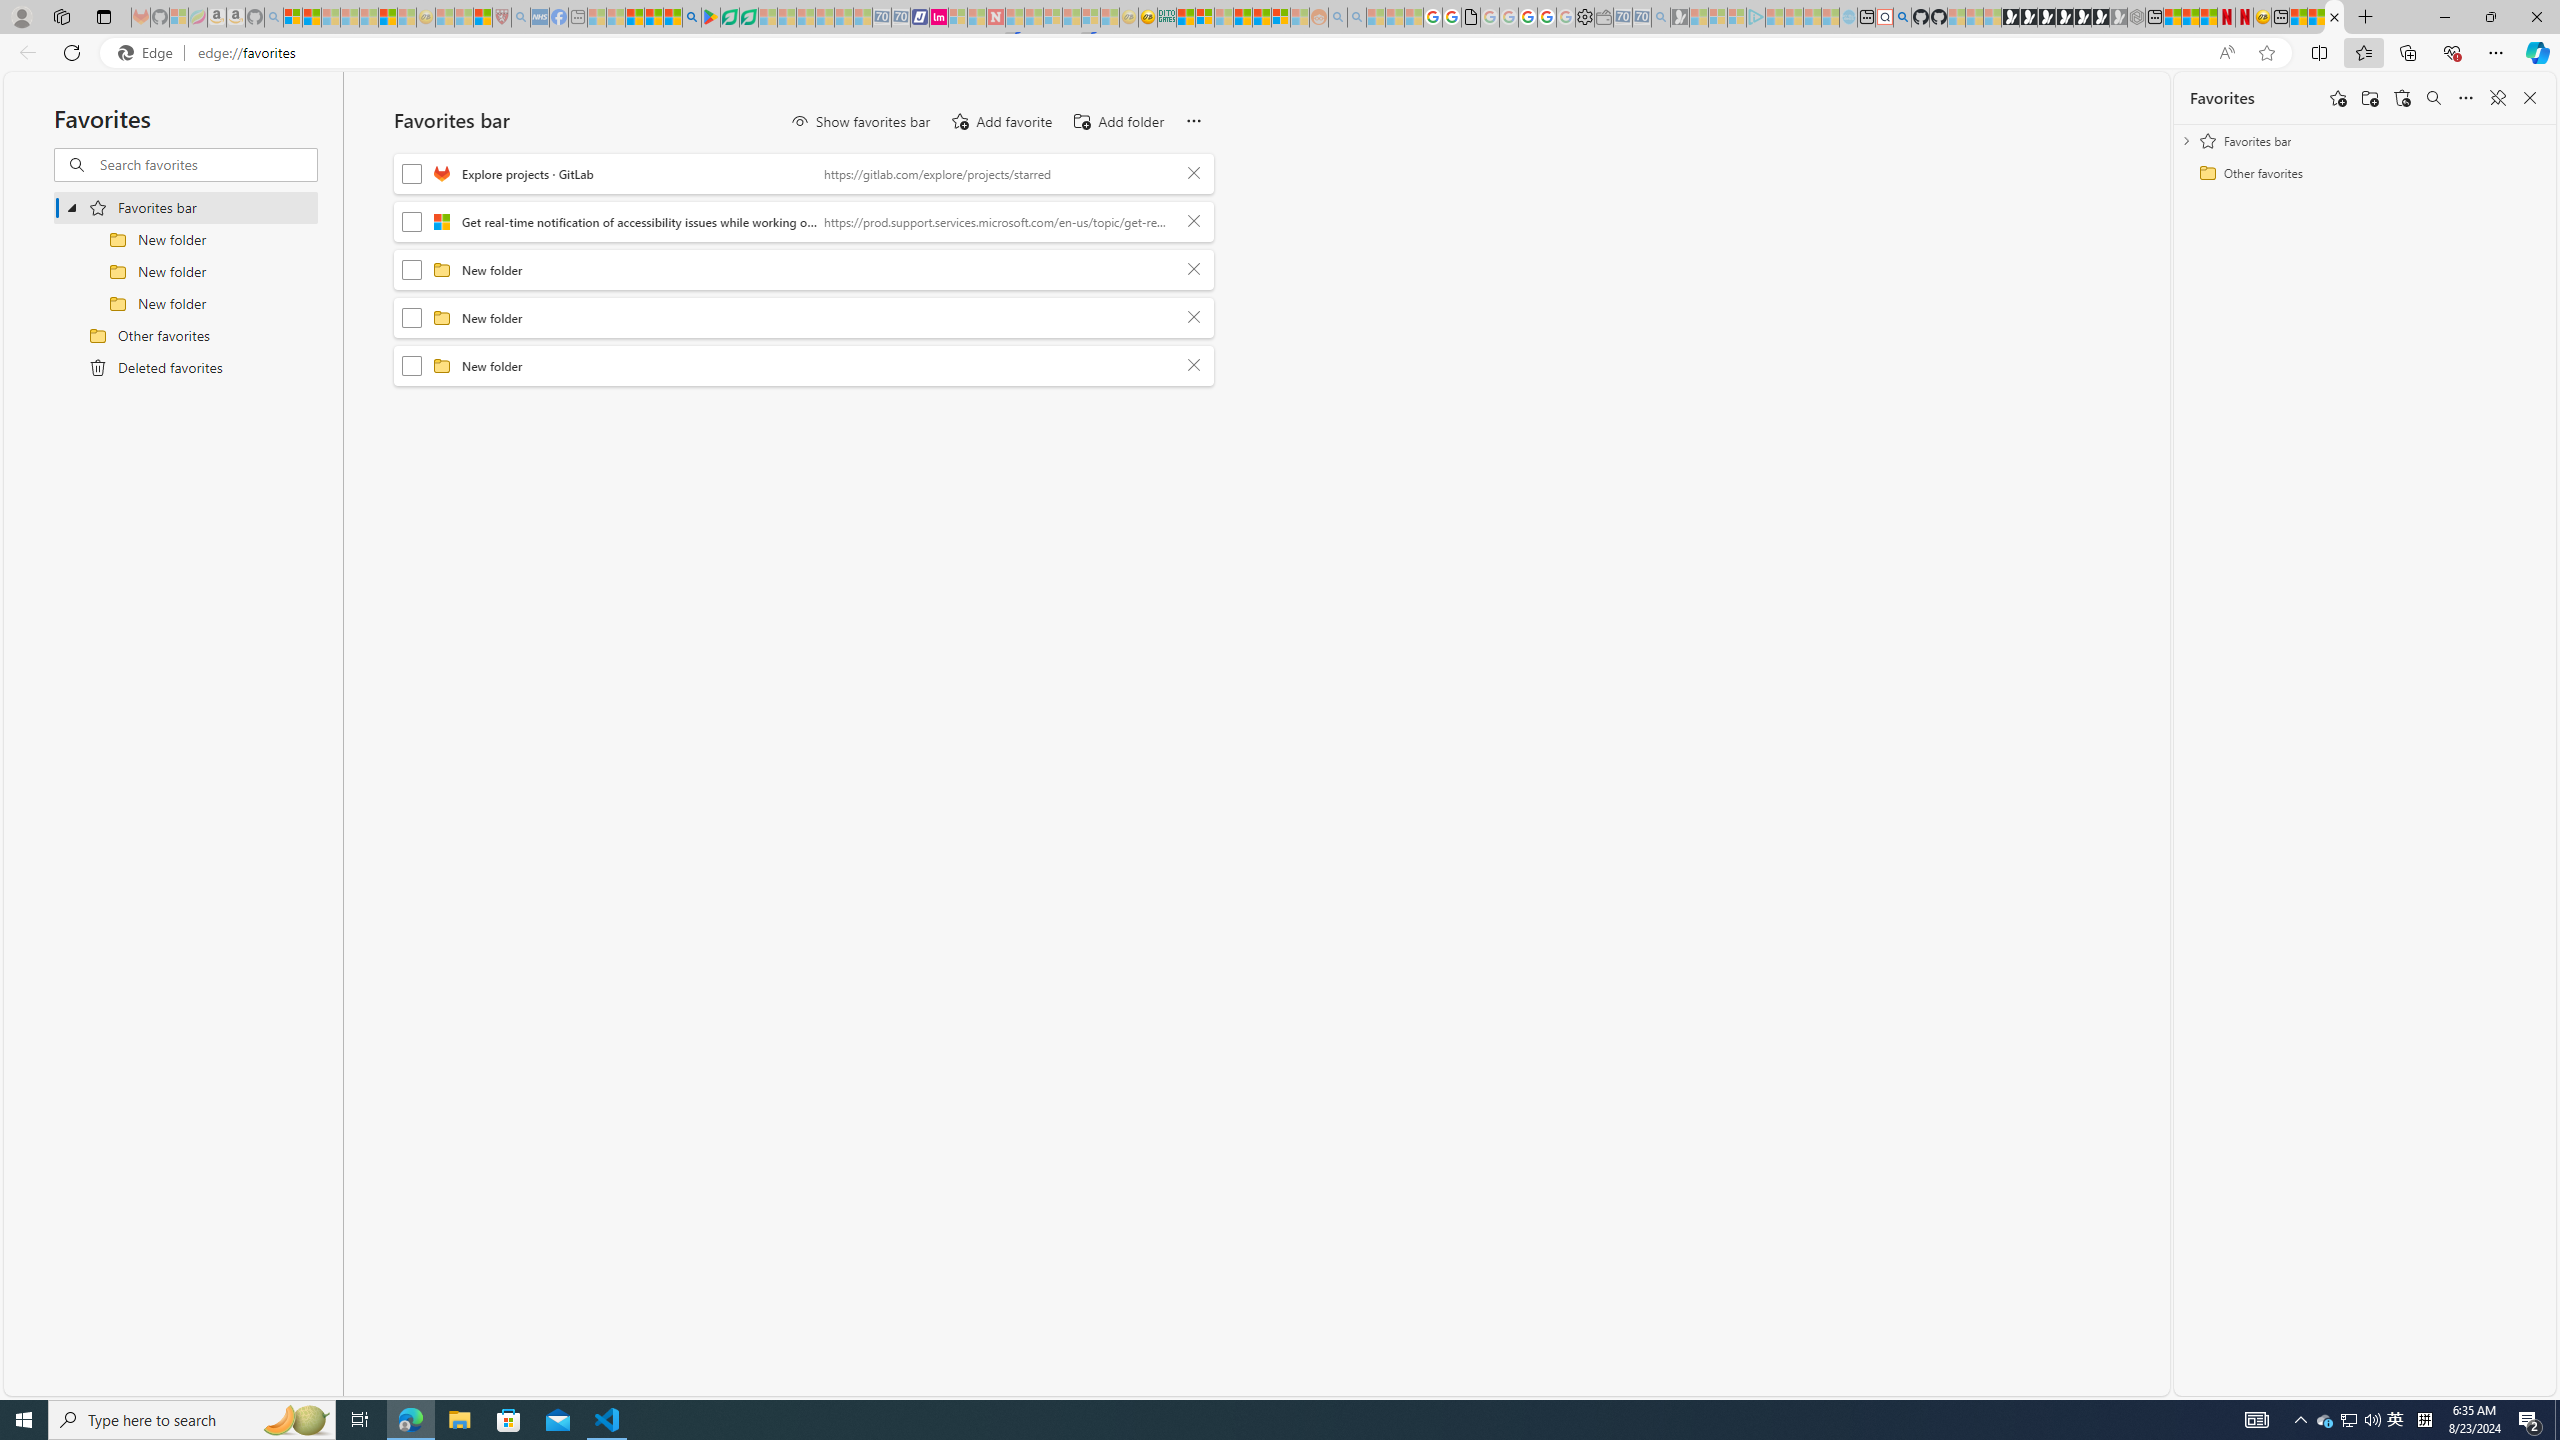 The image size is (2560, 1440). Describe the element at coordinates (501, 17) in the screenshot. I see `Robert H. Shmerling, MD - Harvard Health - Sleeping` at that location.